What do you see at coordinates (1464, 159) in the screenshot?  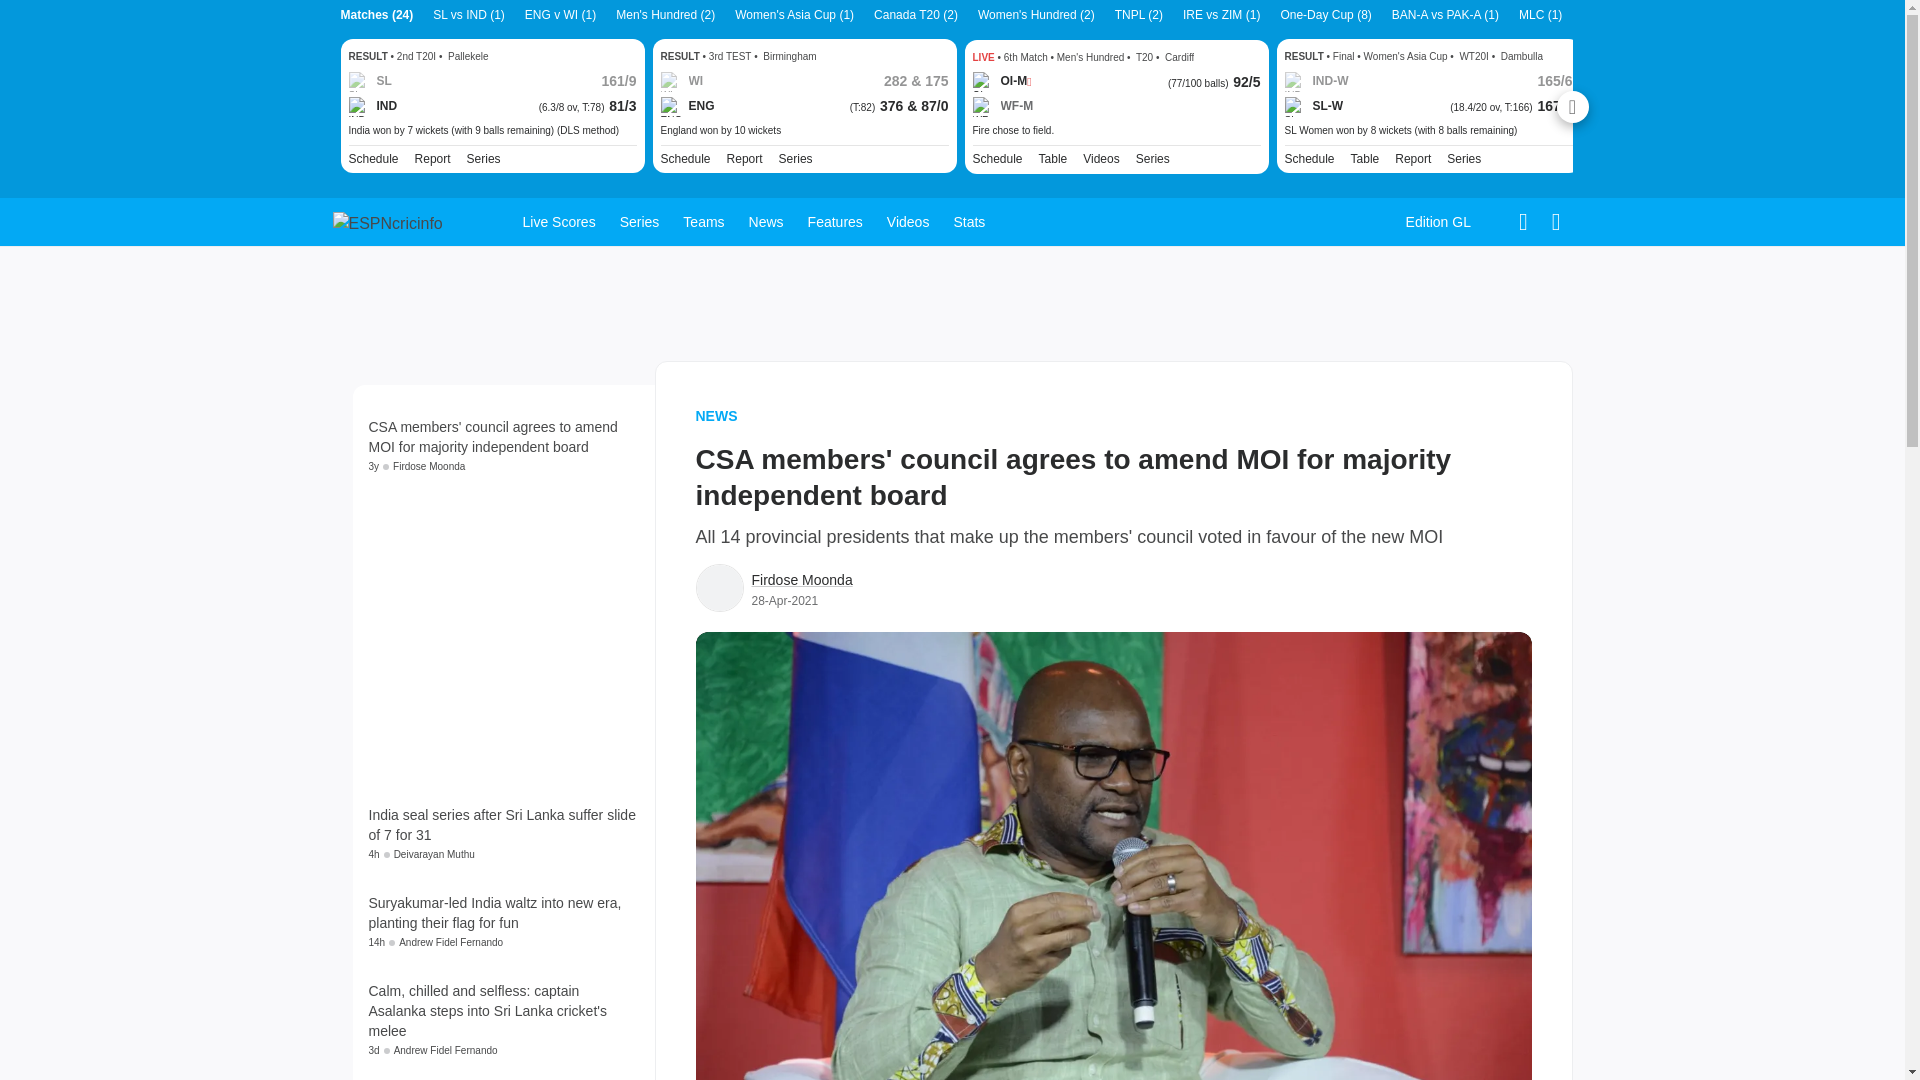 I see `Series` at bounding box center [1464, 159].